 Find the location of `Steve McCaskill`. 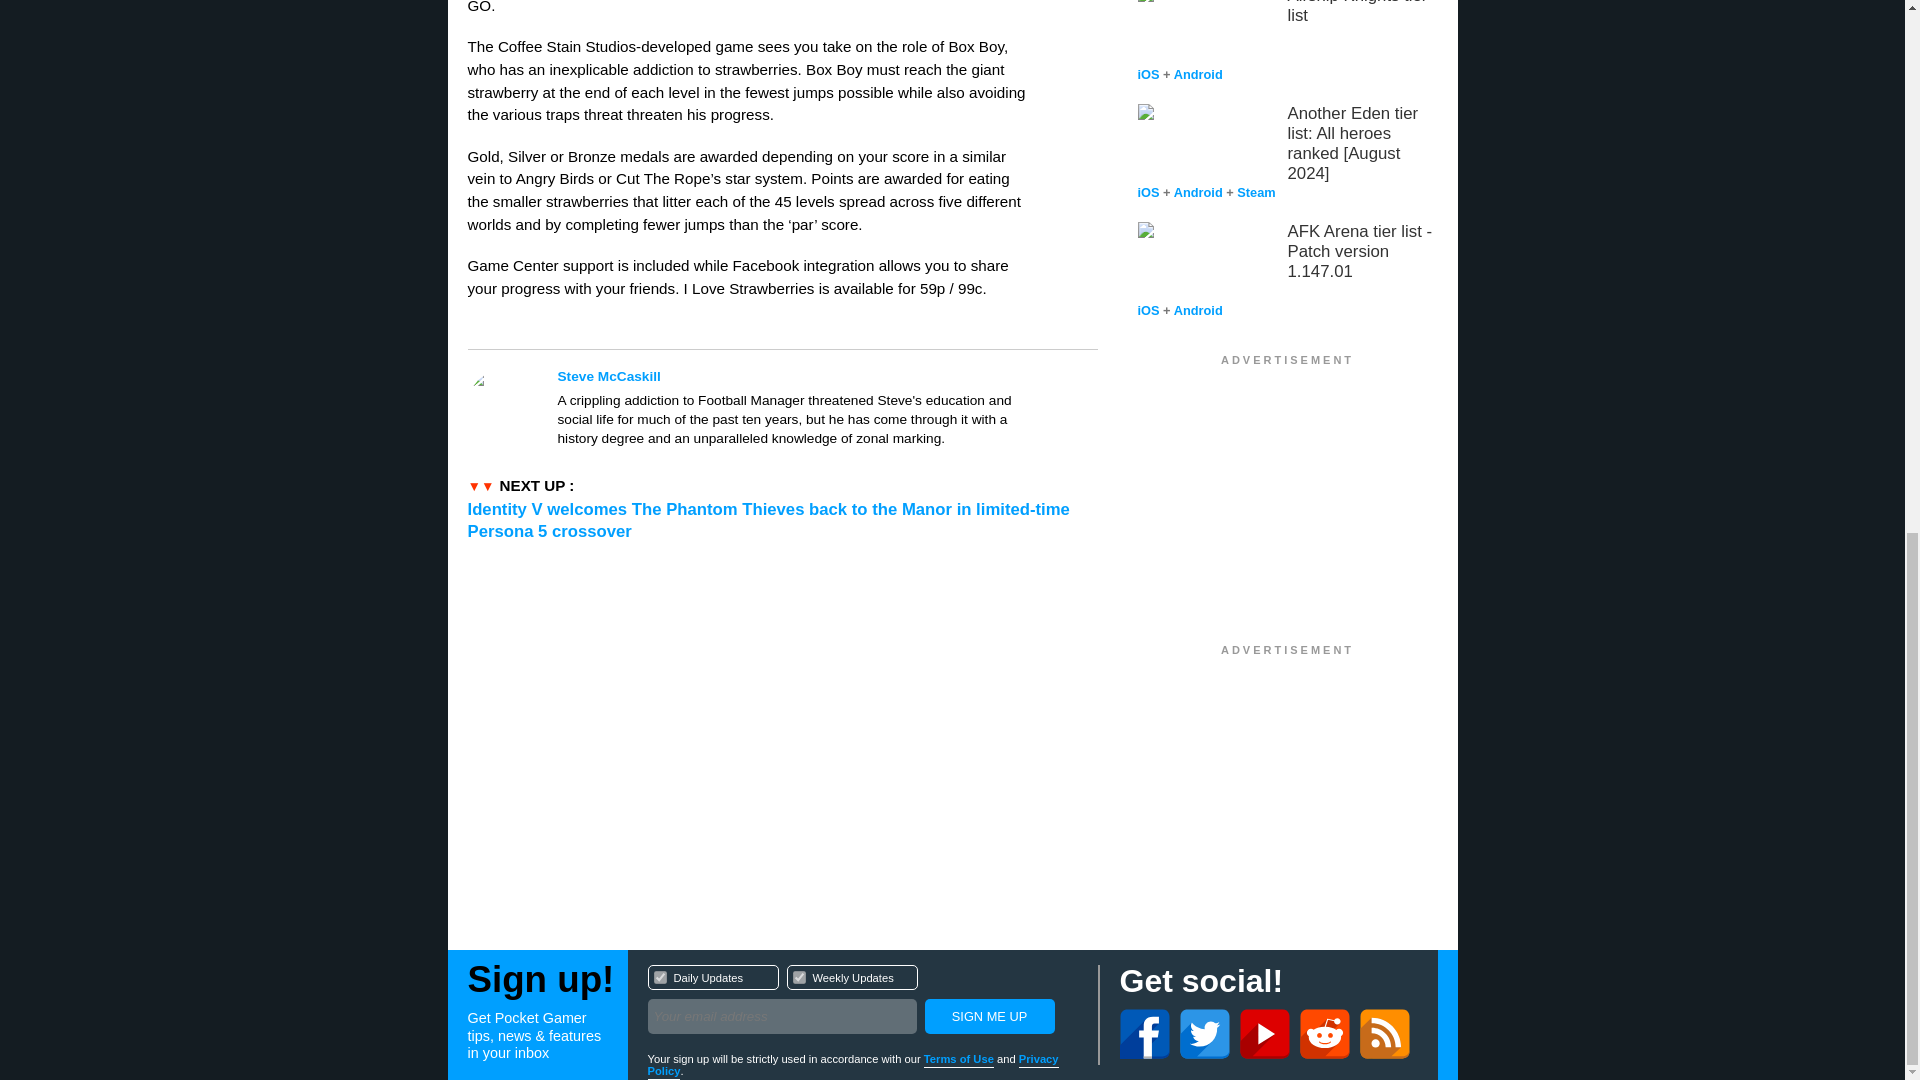

Steve McCaskill is located at coordinates (792, 376).